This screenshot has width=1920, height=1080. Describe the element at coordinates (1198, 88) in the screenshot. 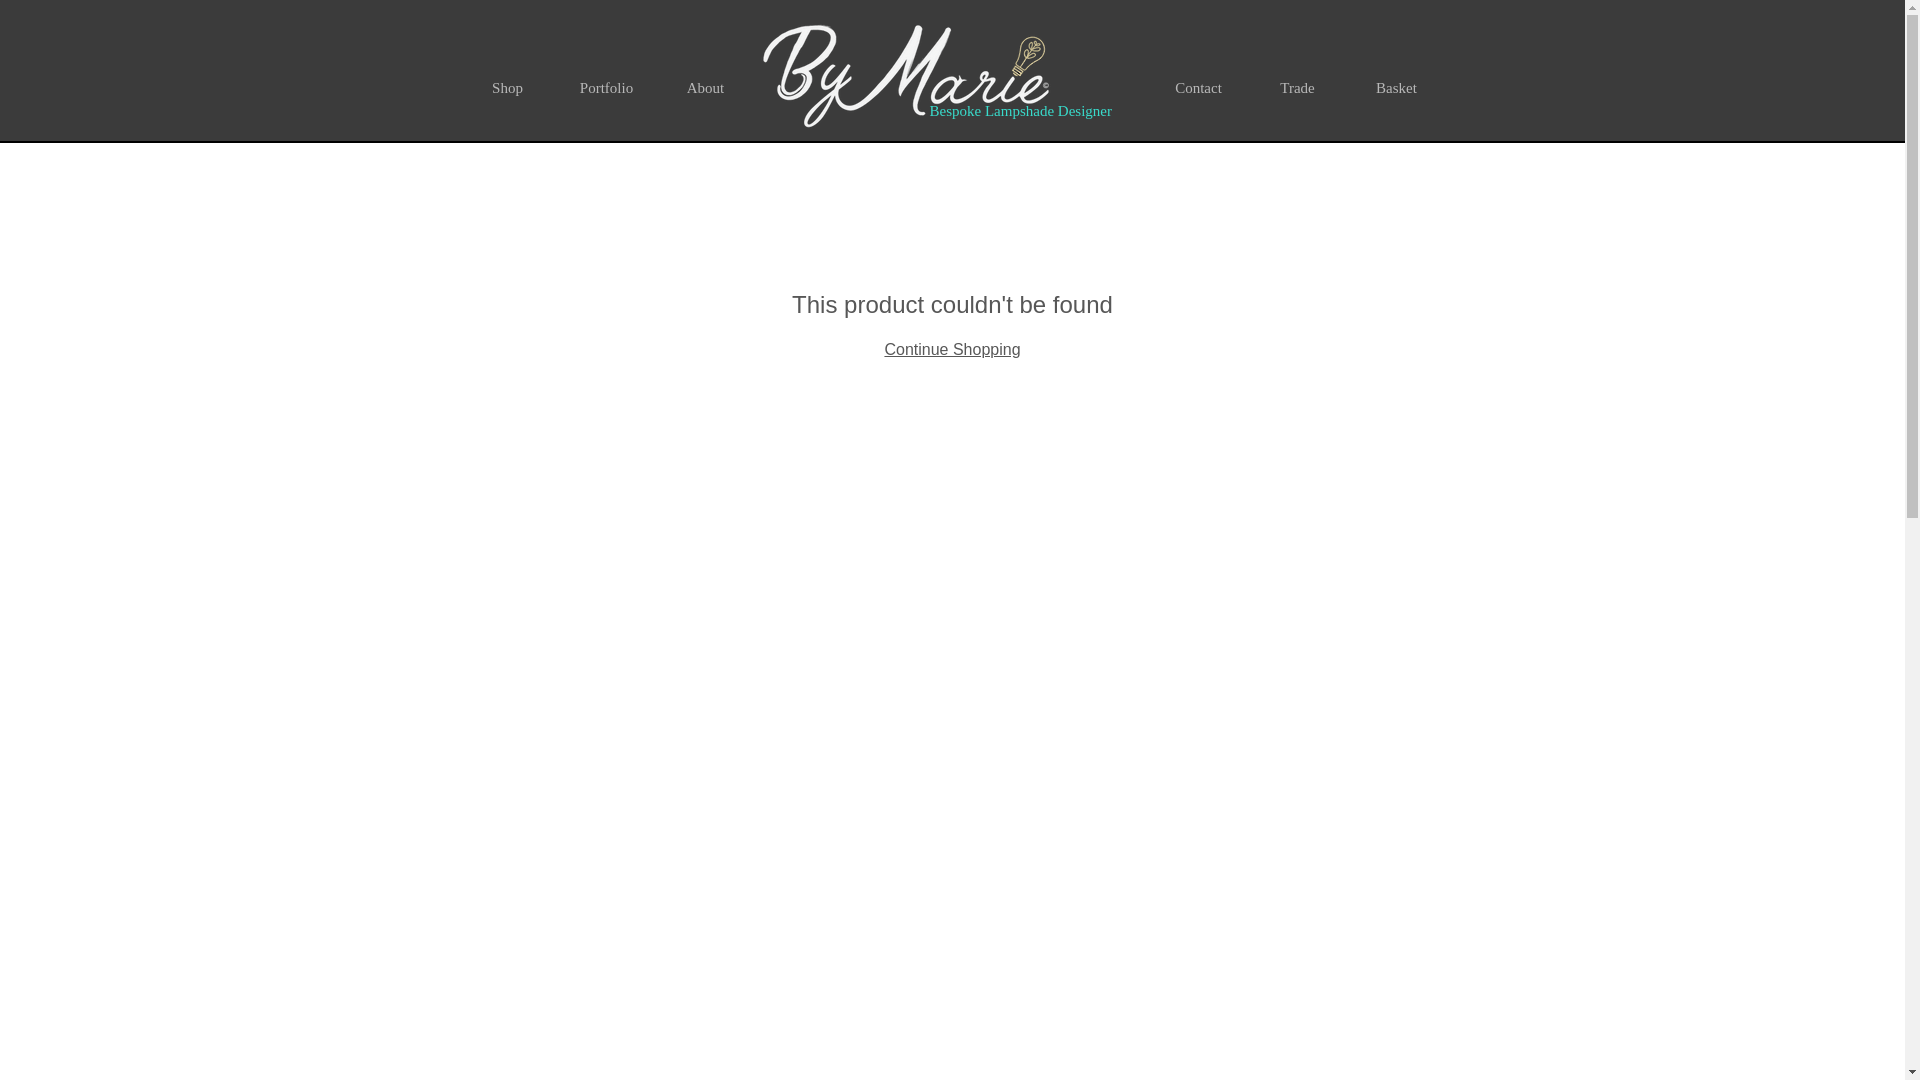

I see `Contact` at that location.